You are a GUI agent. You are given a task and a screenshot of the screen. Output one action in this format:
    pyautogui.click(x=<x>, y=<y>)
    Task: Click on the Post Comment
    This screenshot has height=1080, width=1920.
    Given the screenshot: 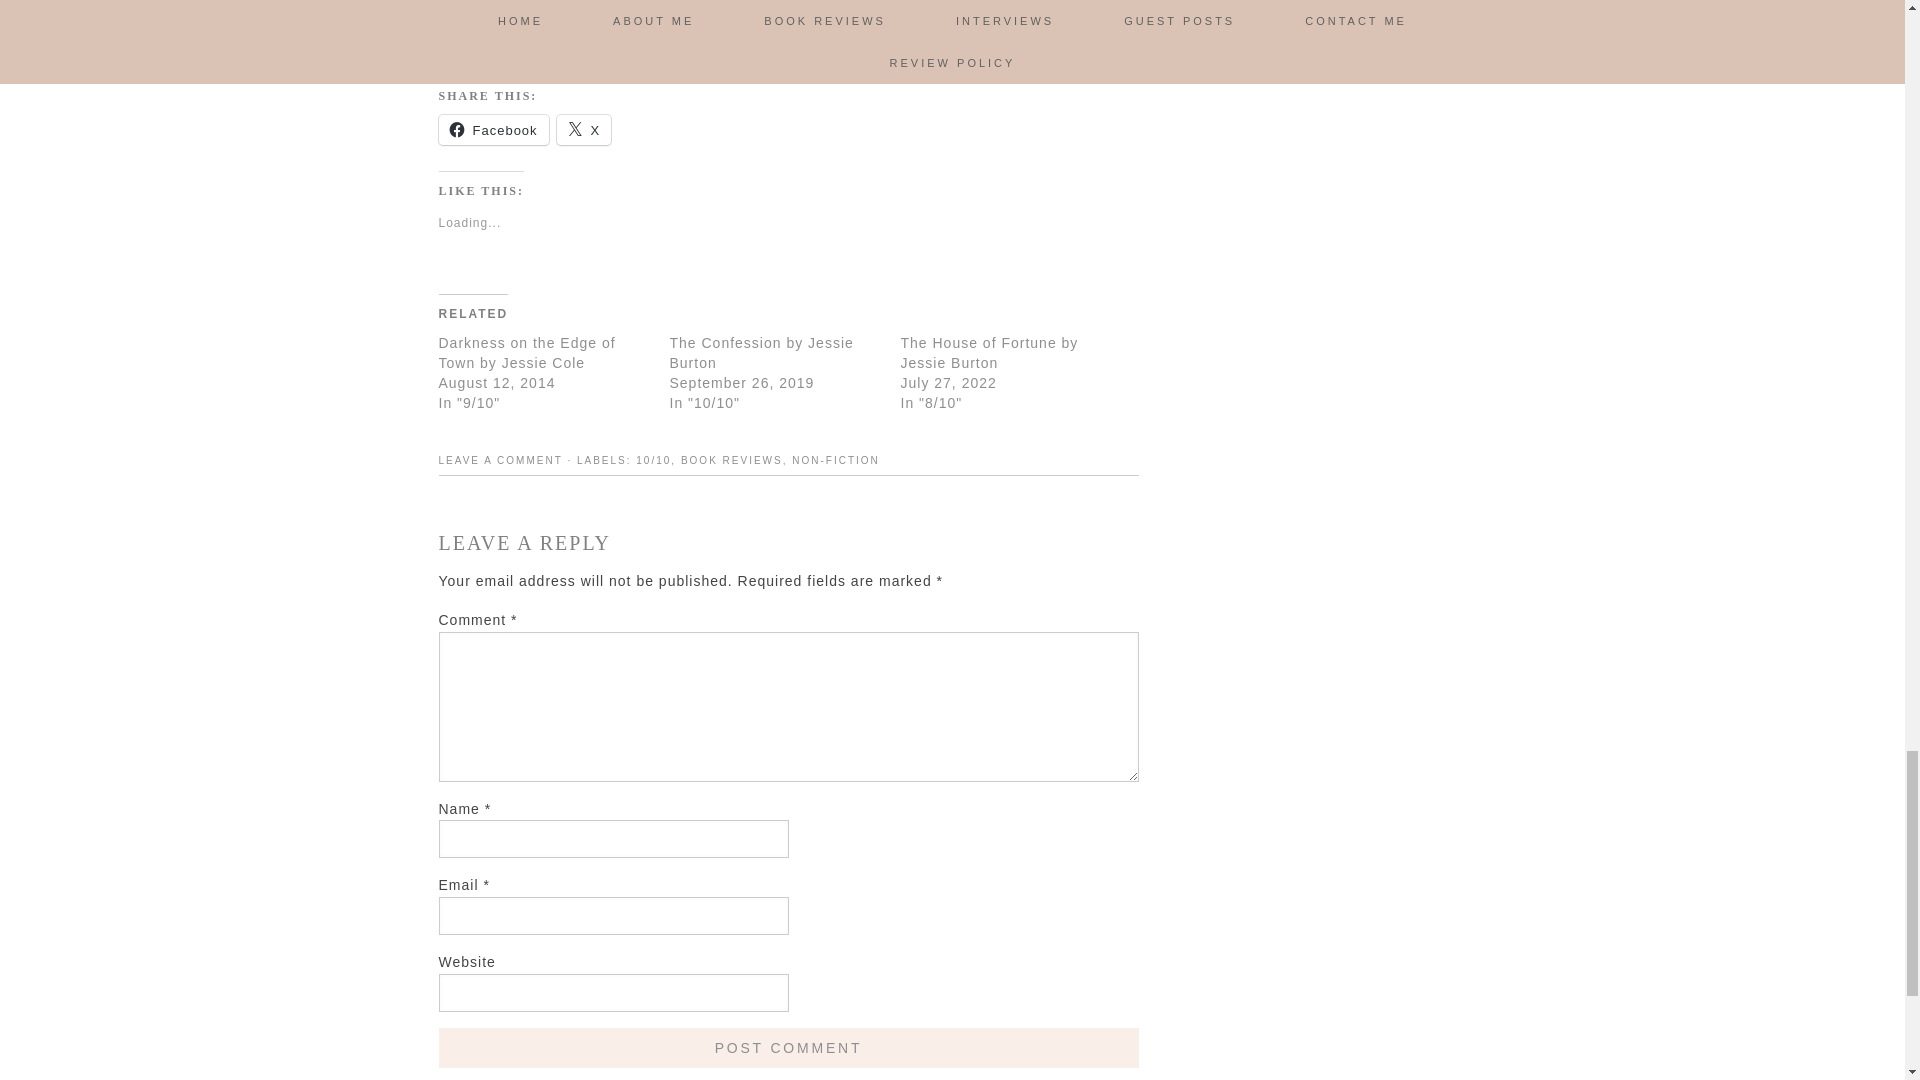 What is the action you would take?
    pyautogui.click(x=788, y=1048)
    